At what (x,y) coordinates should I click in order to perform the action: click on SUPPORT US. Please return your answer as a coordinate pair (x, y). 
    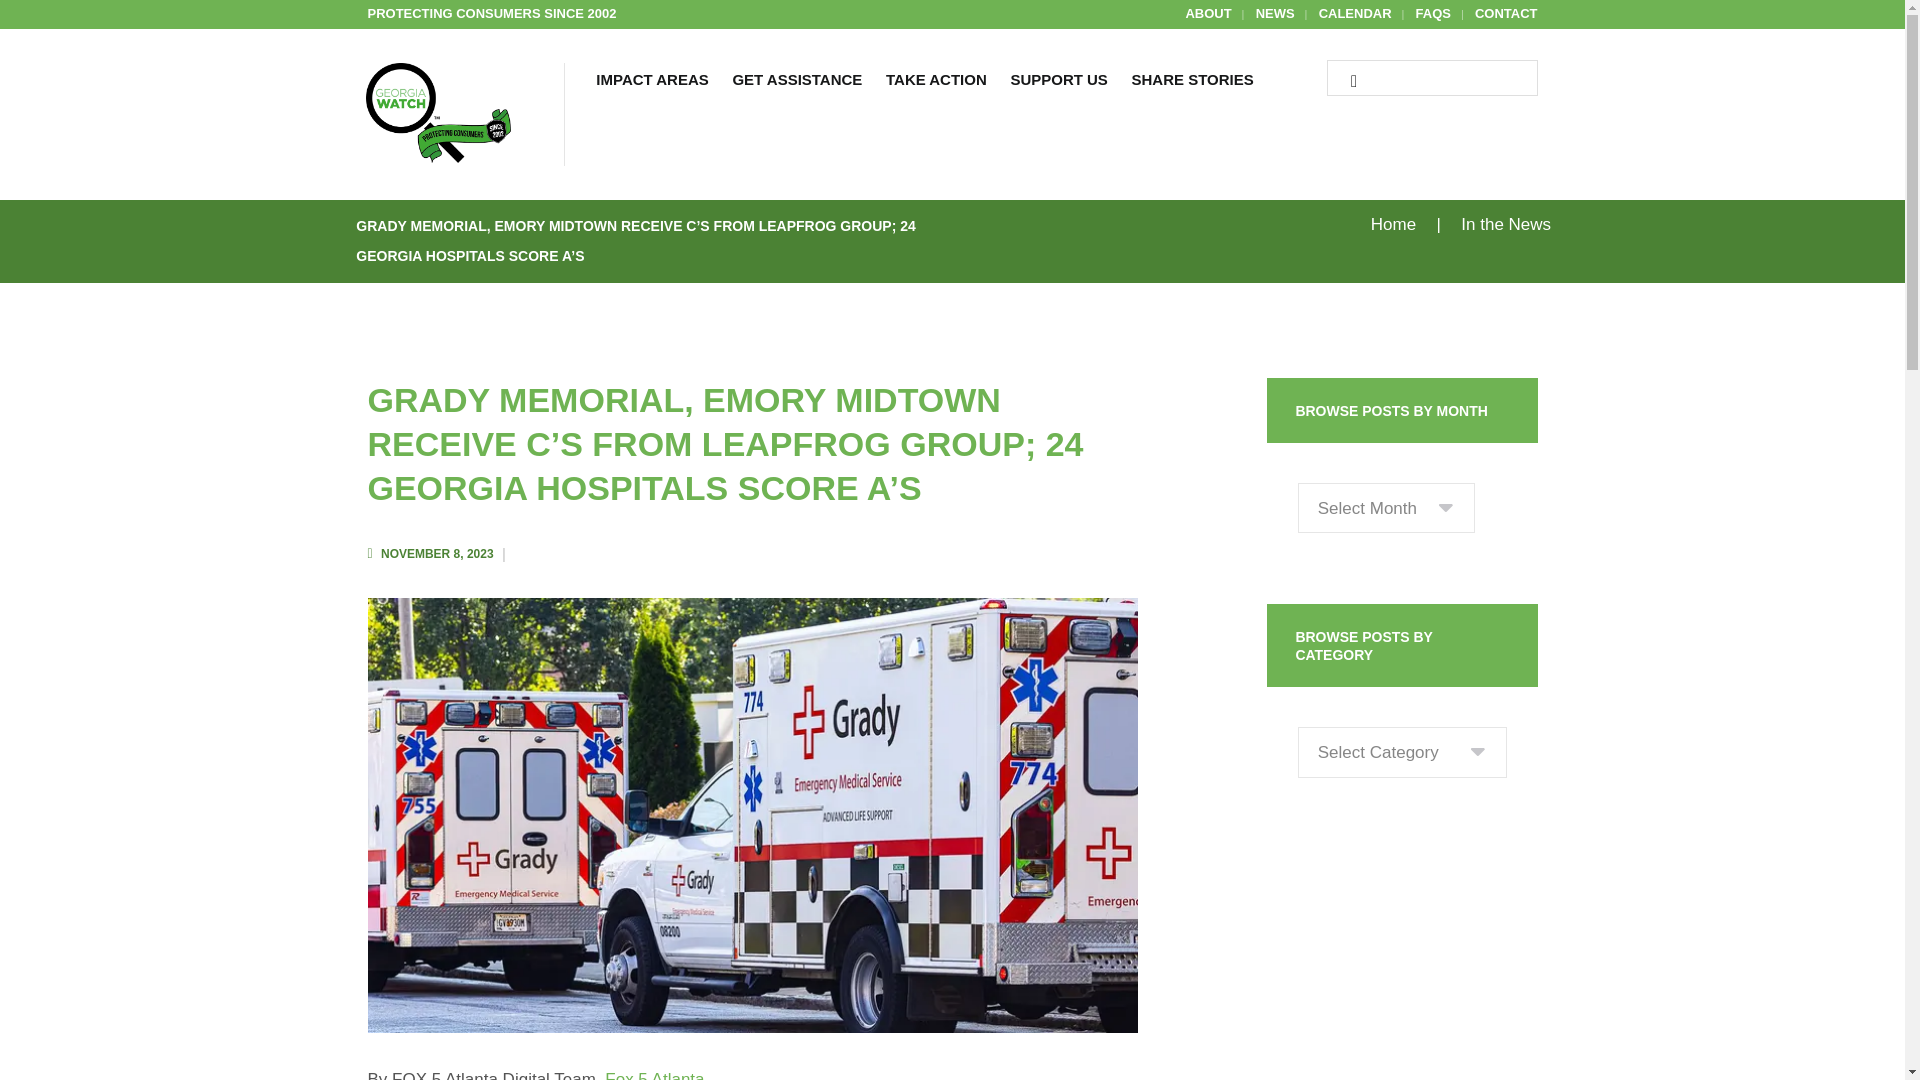
    Looking at the image, I should click on (1058, 82).